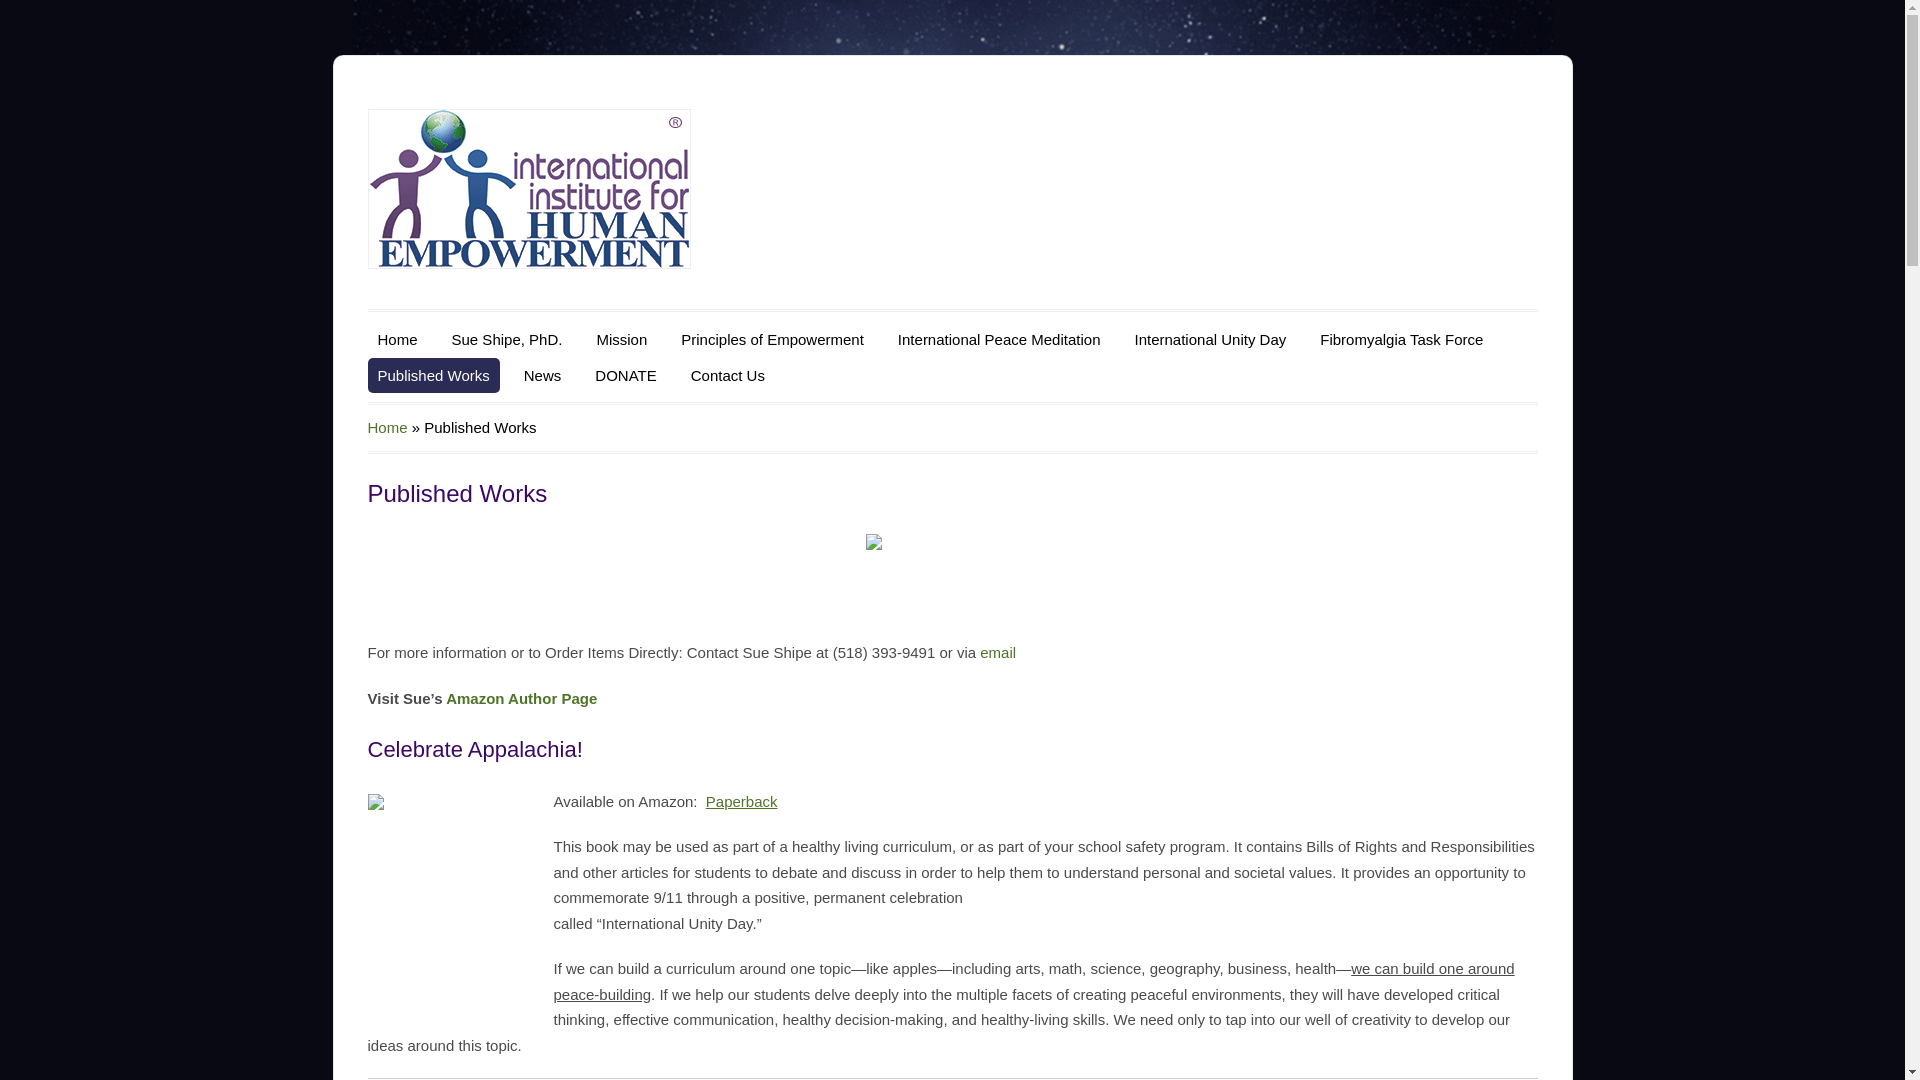  What do you see at coordinates (506, 339) in the screenshot?
I see `Sue Shipe, PhD.` at bounding box center [506, 339].